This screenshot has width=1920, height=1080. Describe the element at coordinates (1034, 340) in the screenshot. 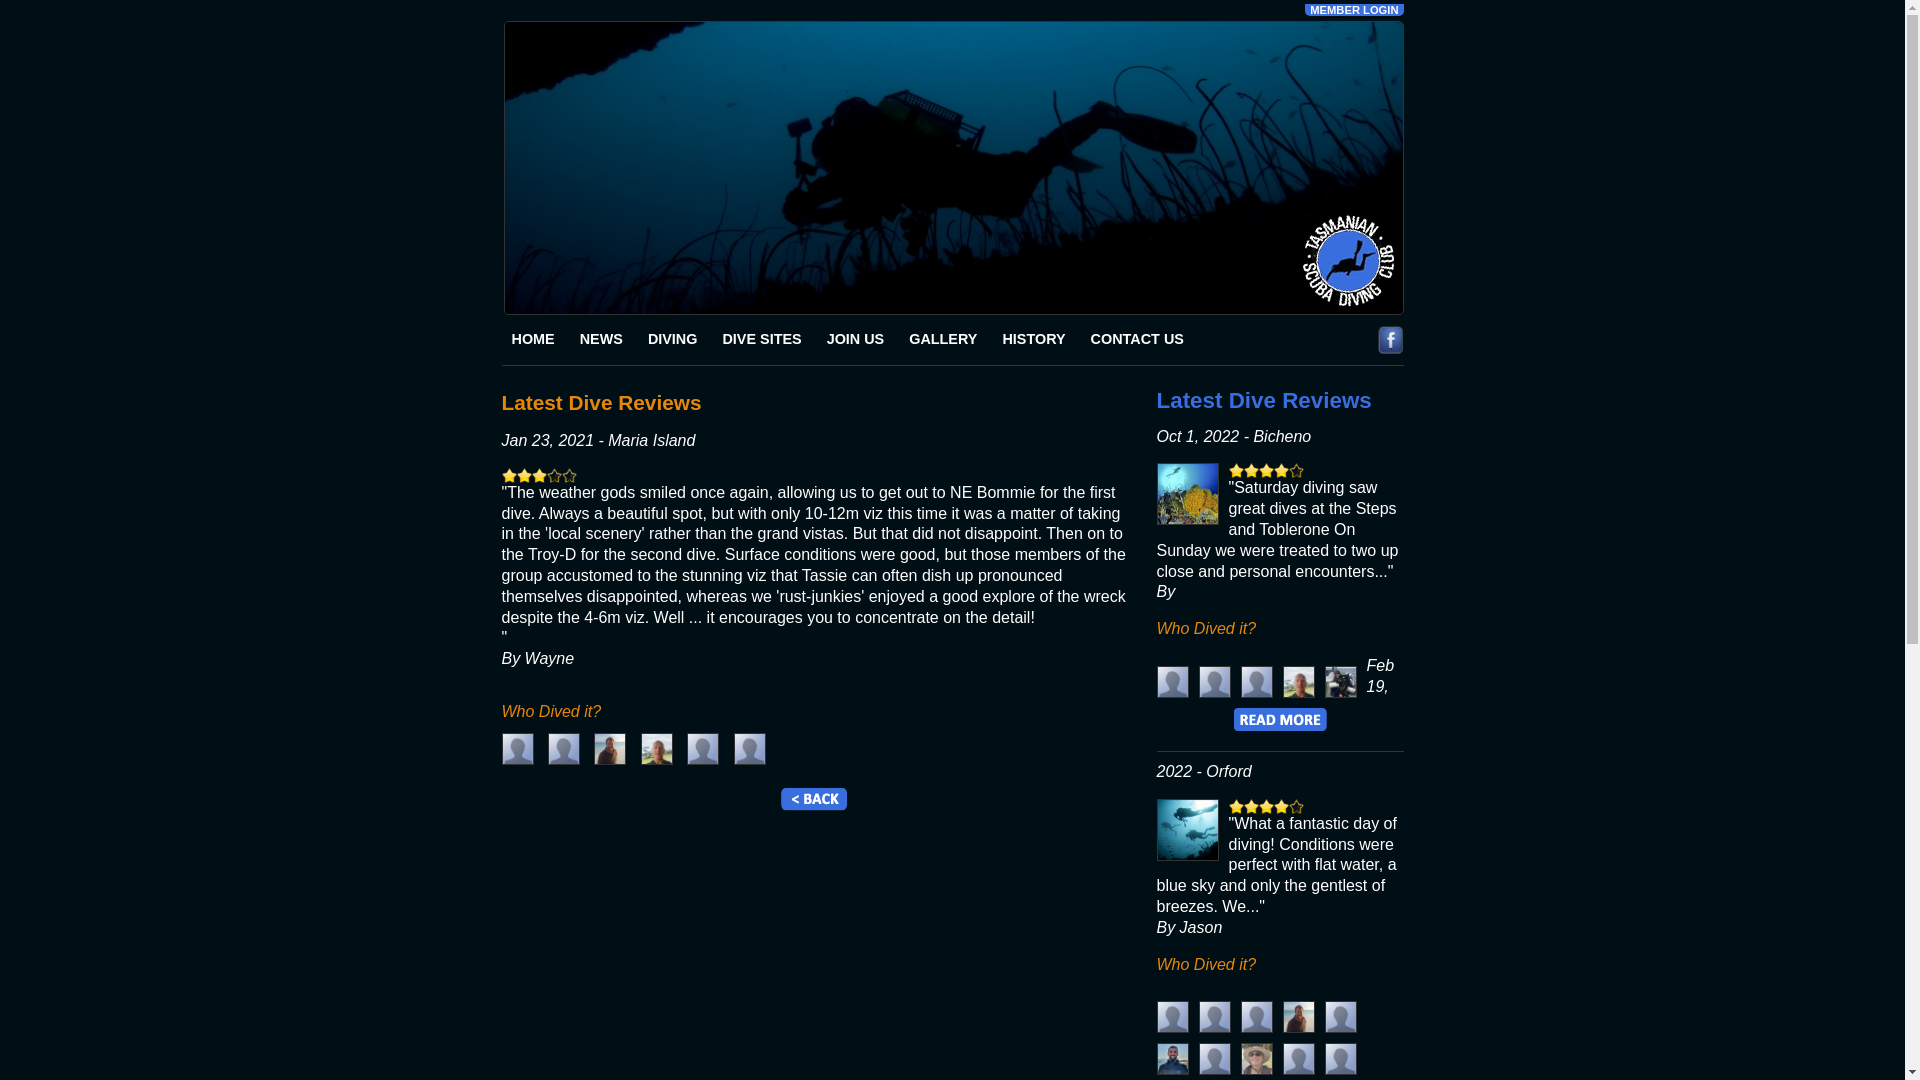

I see `HISTORY` at that location.